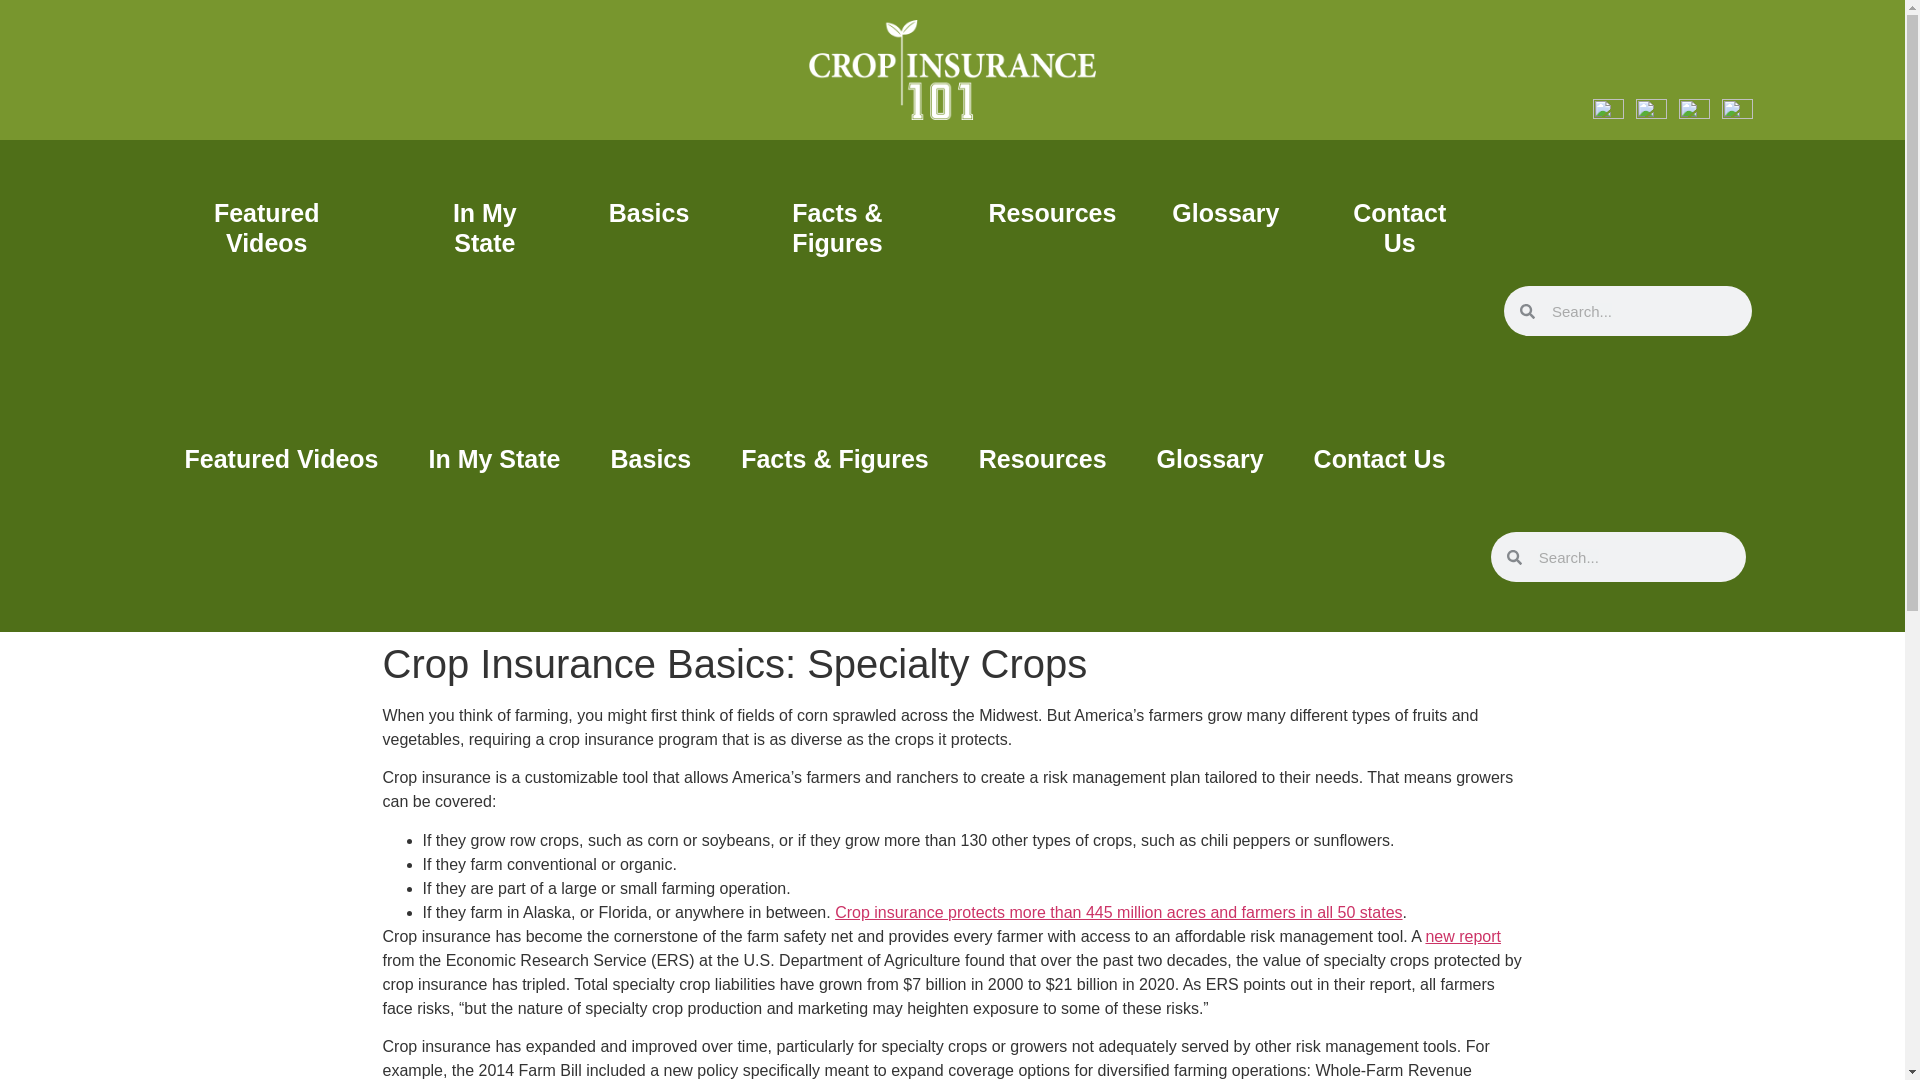  What do you see at coordinates (648, 212) in the screenshot?
I see `Basics` at bounding box center [648, 212].